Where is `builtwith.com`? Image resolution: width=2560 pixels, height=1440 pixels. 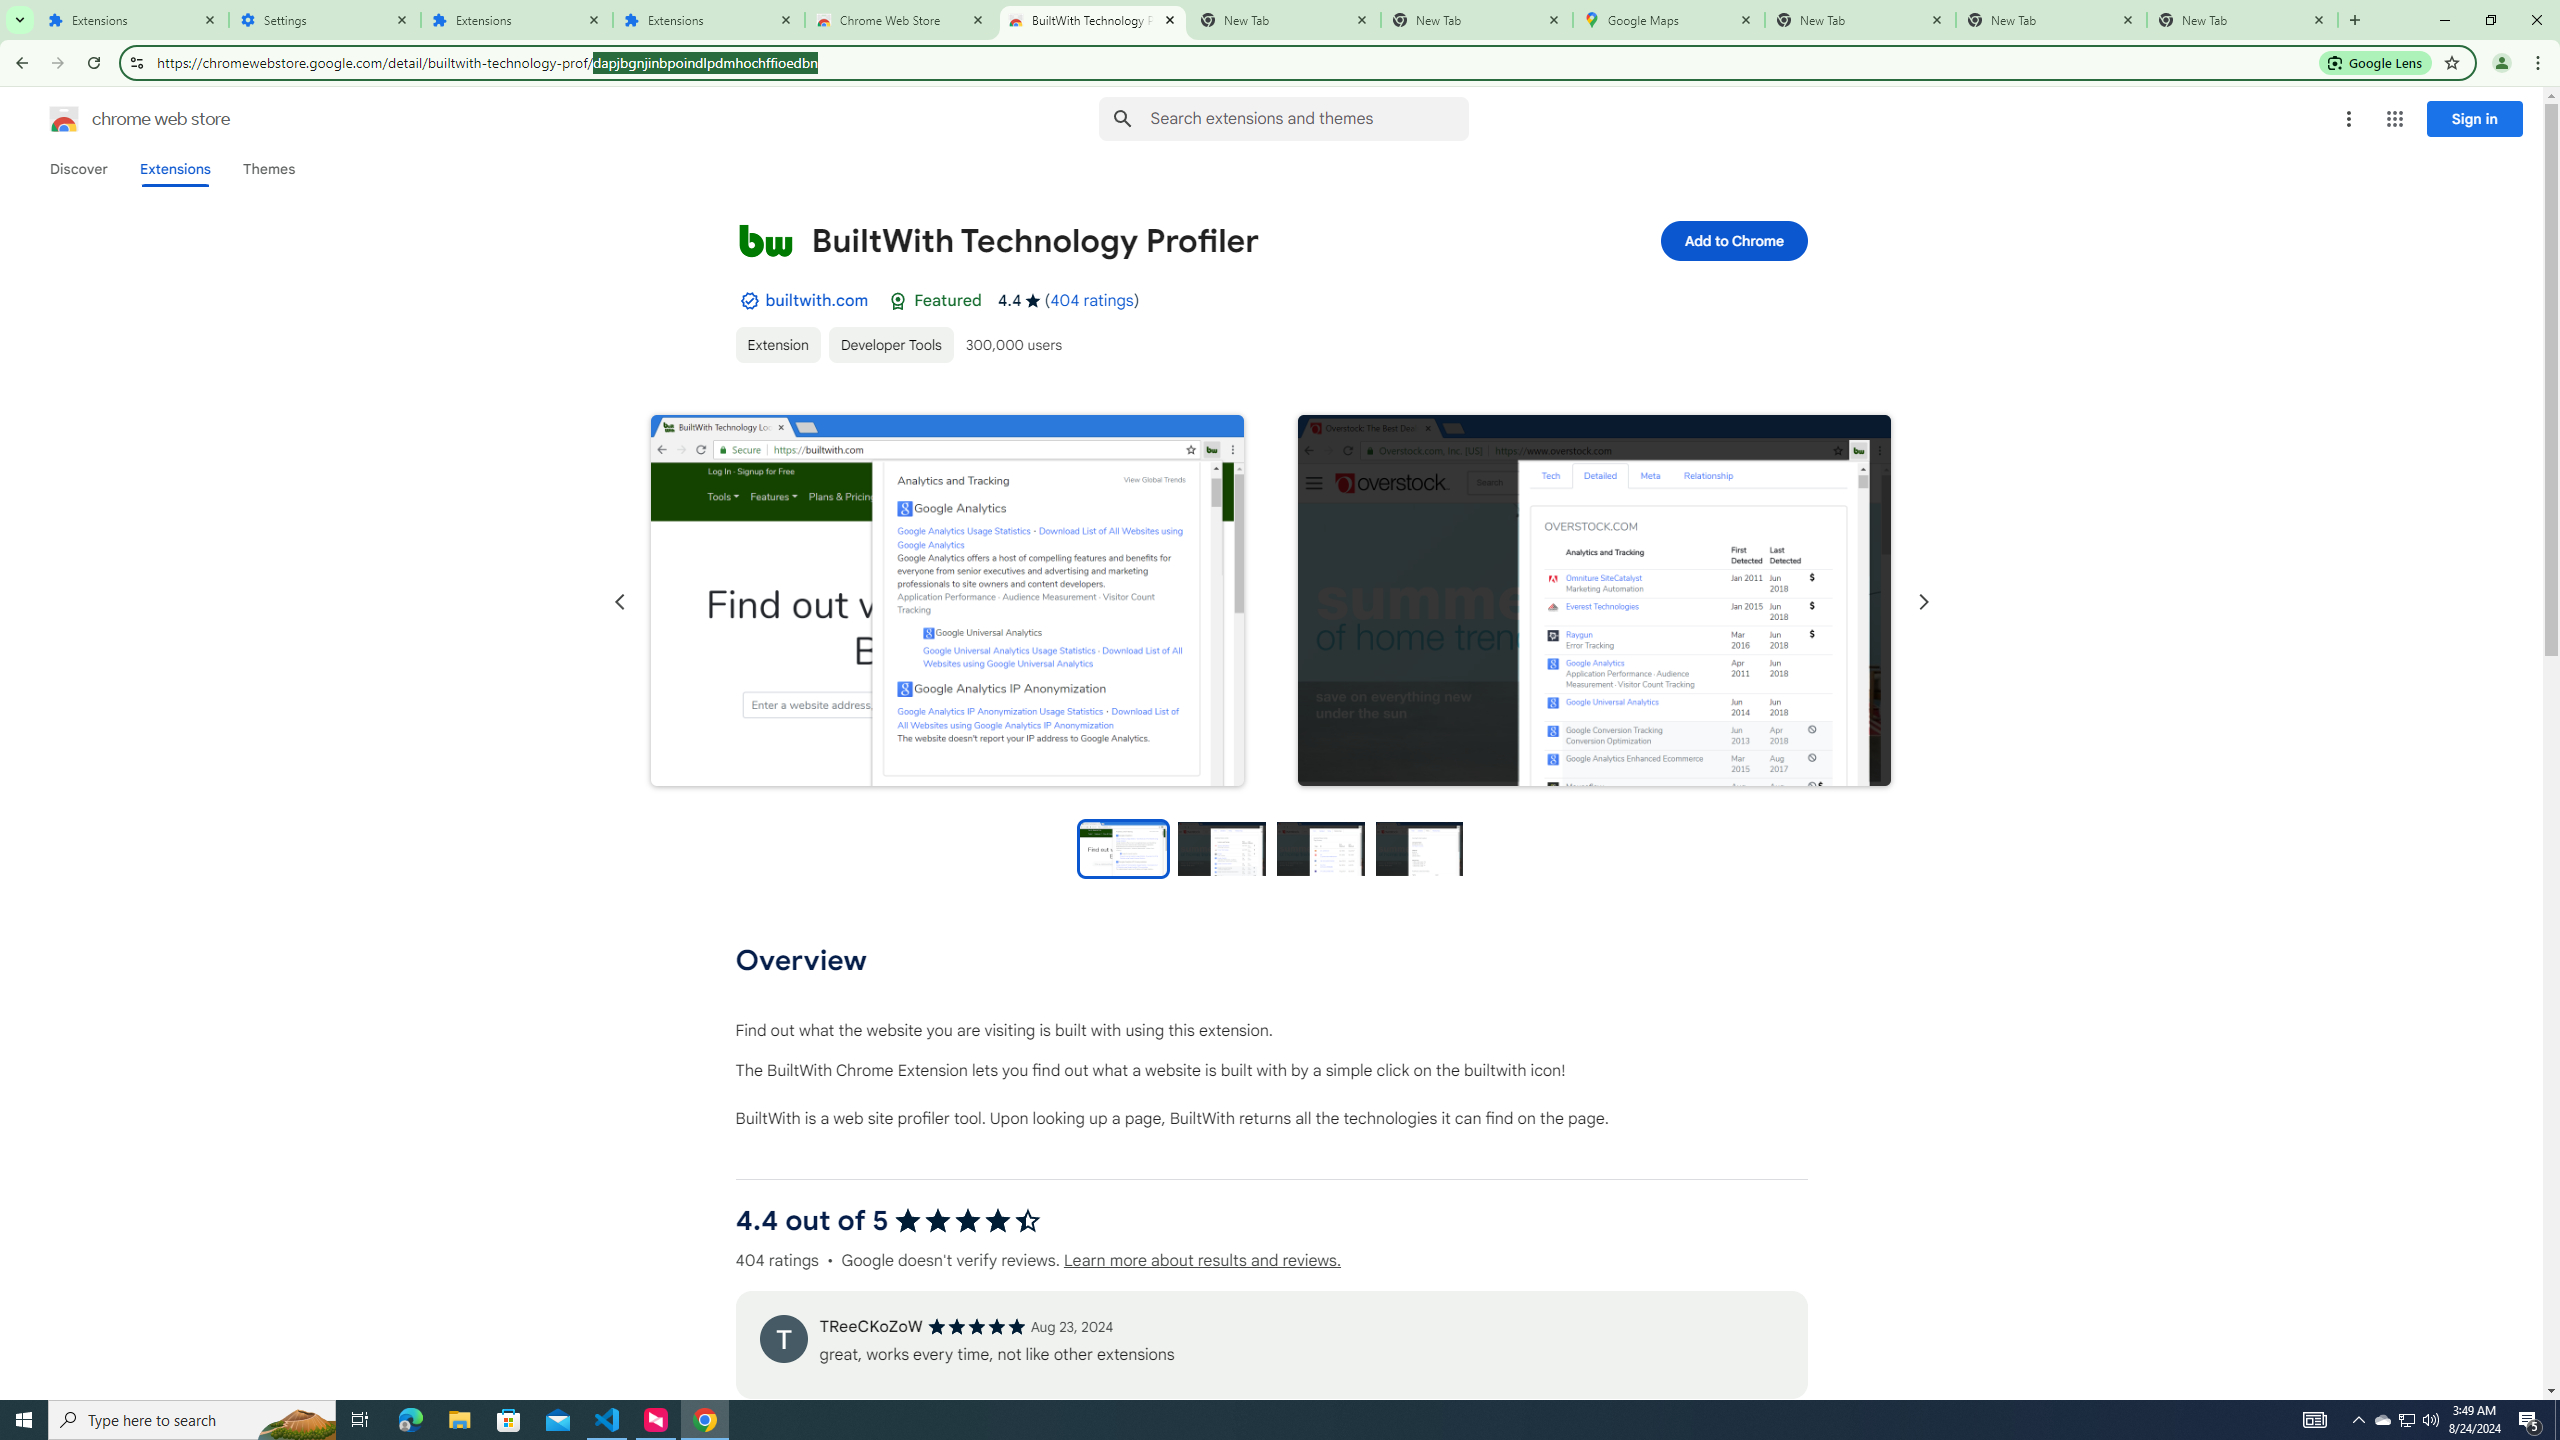
builtwith.com is located at coordinates (816, 300).